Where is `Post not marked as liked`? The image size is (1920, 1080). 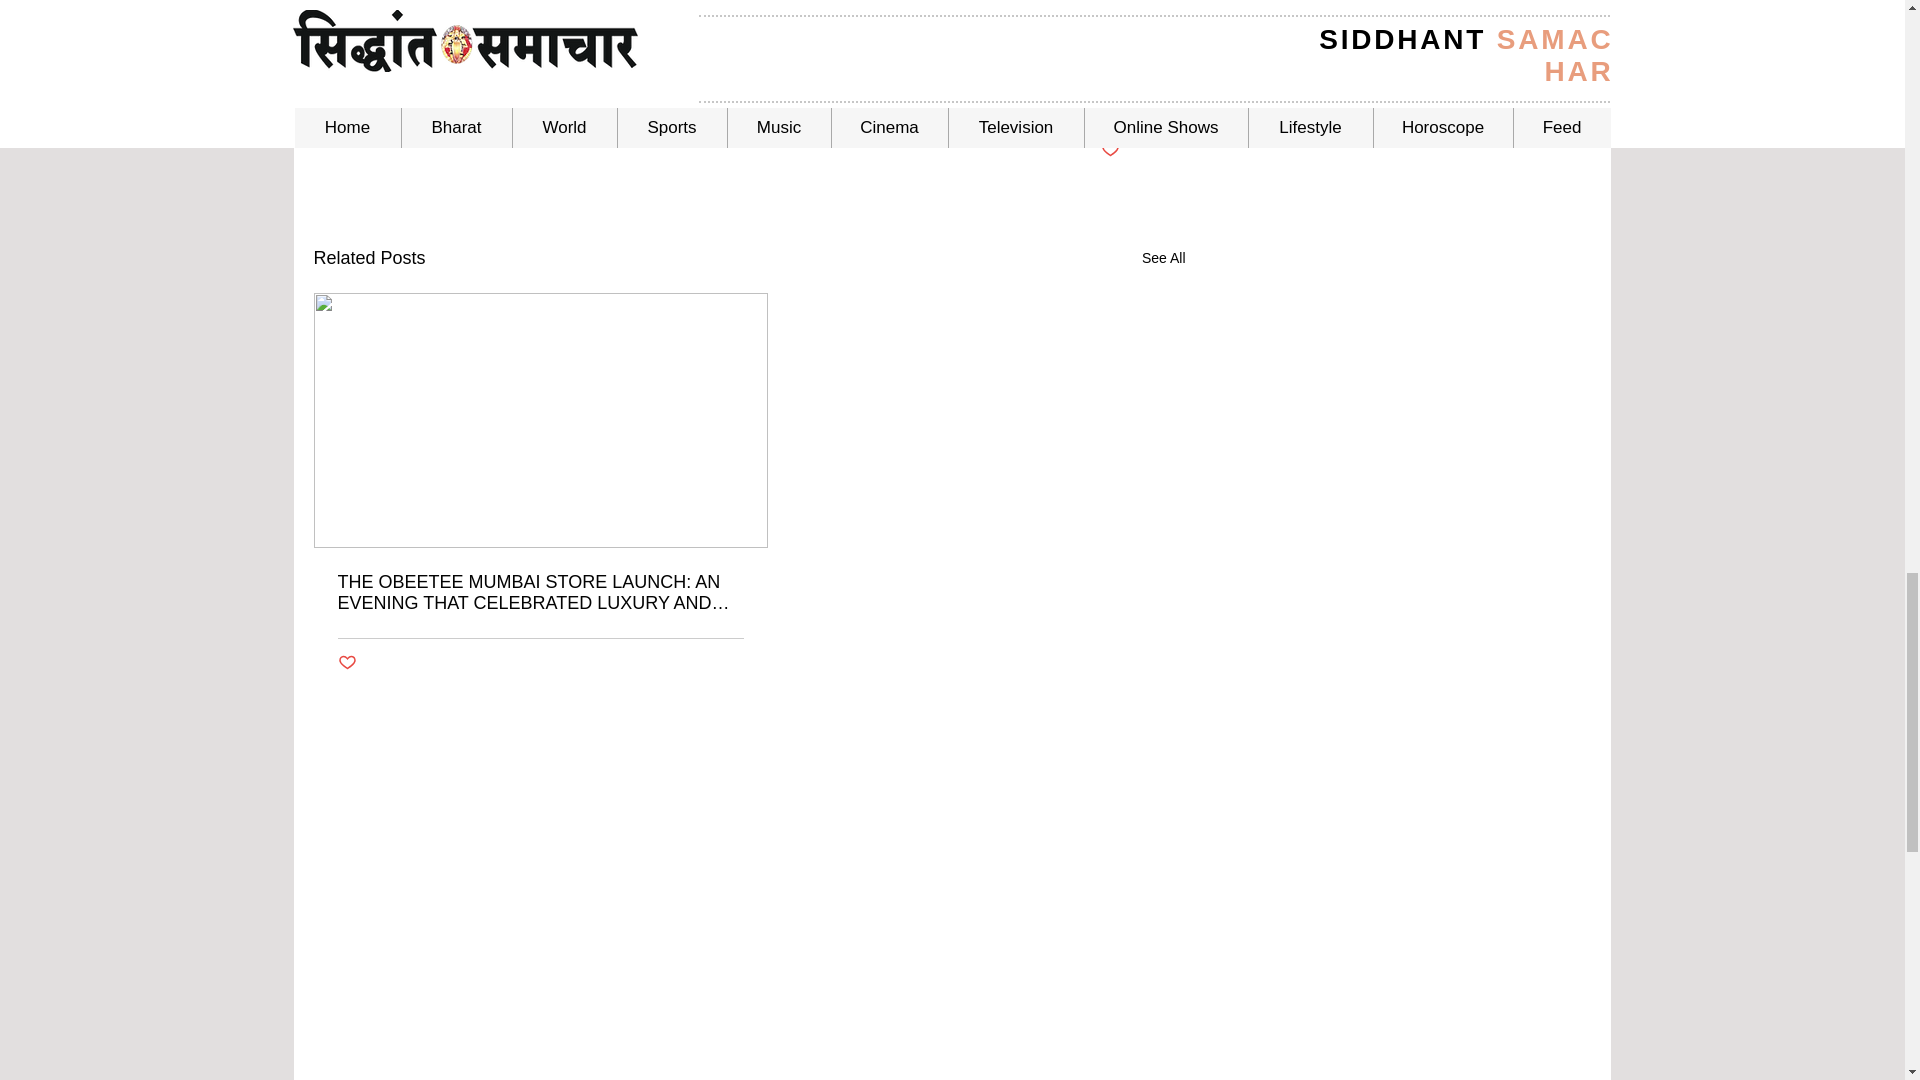
Post not marked as liked is located at coordinates (347, 663).